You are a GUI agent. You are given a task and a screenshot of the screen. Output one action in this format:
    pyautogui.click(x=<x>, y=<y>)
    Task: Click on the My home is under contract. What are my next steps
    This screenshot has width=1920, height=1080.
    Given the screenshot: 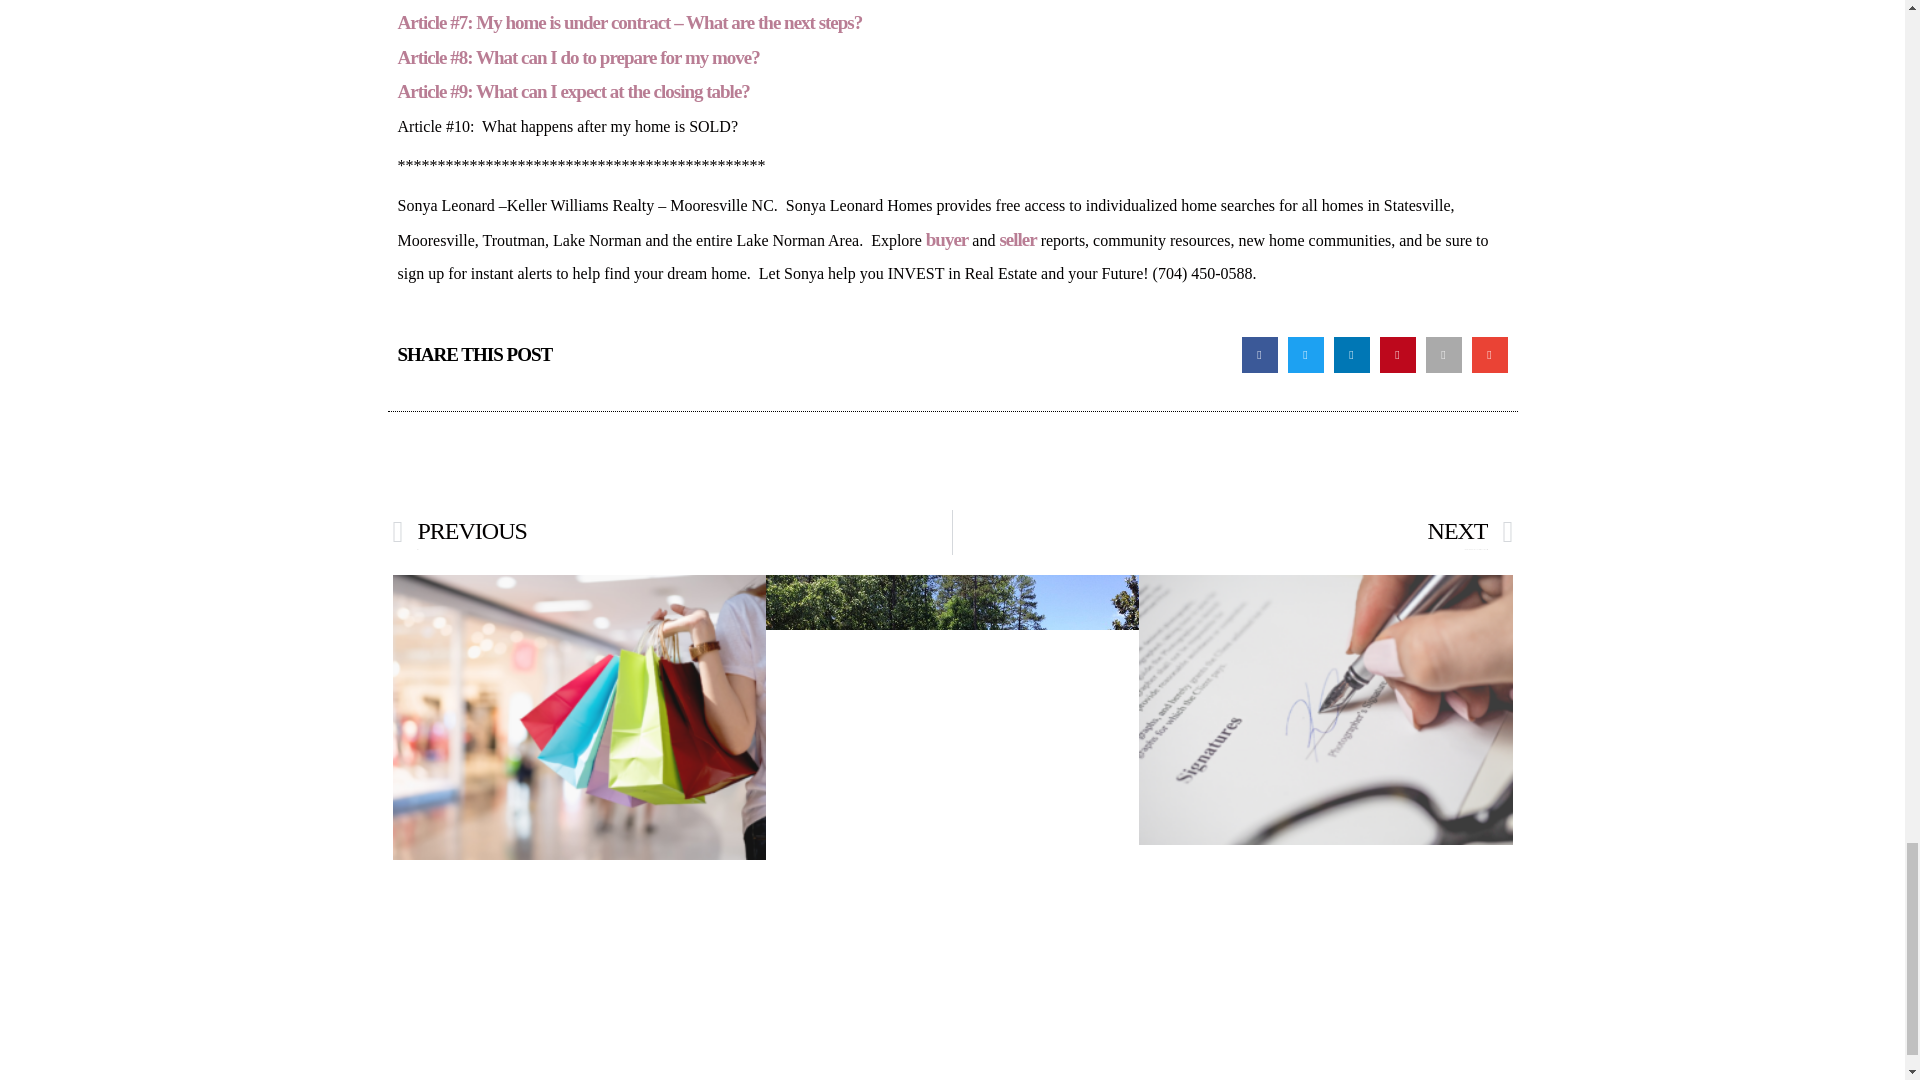 What is the action you would take?
    pyautogui.click(x=630, y=22)
    